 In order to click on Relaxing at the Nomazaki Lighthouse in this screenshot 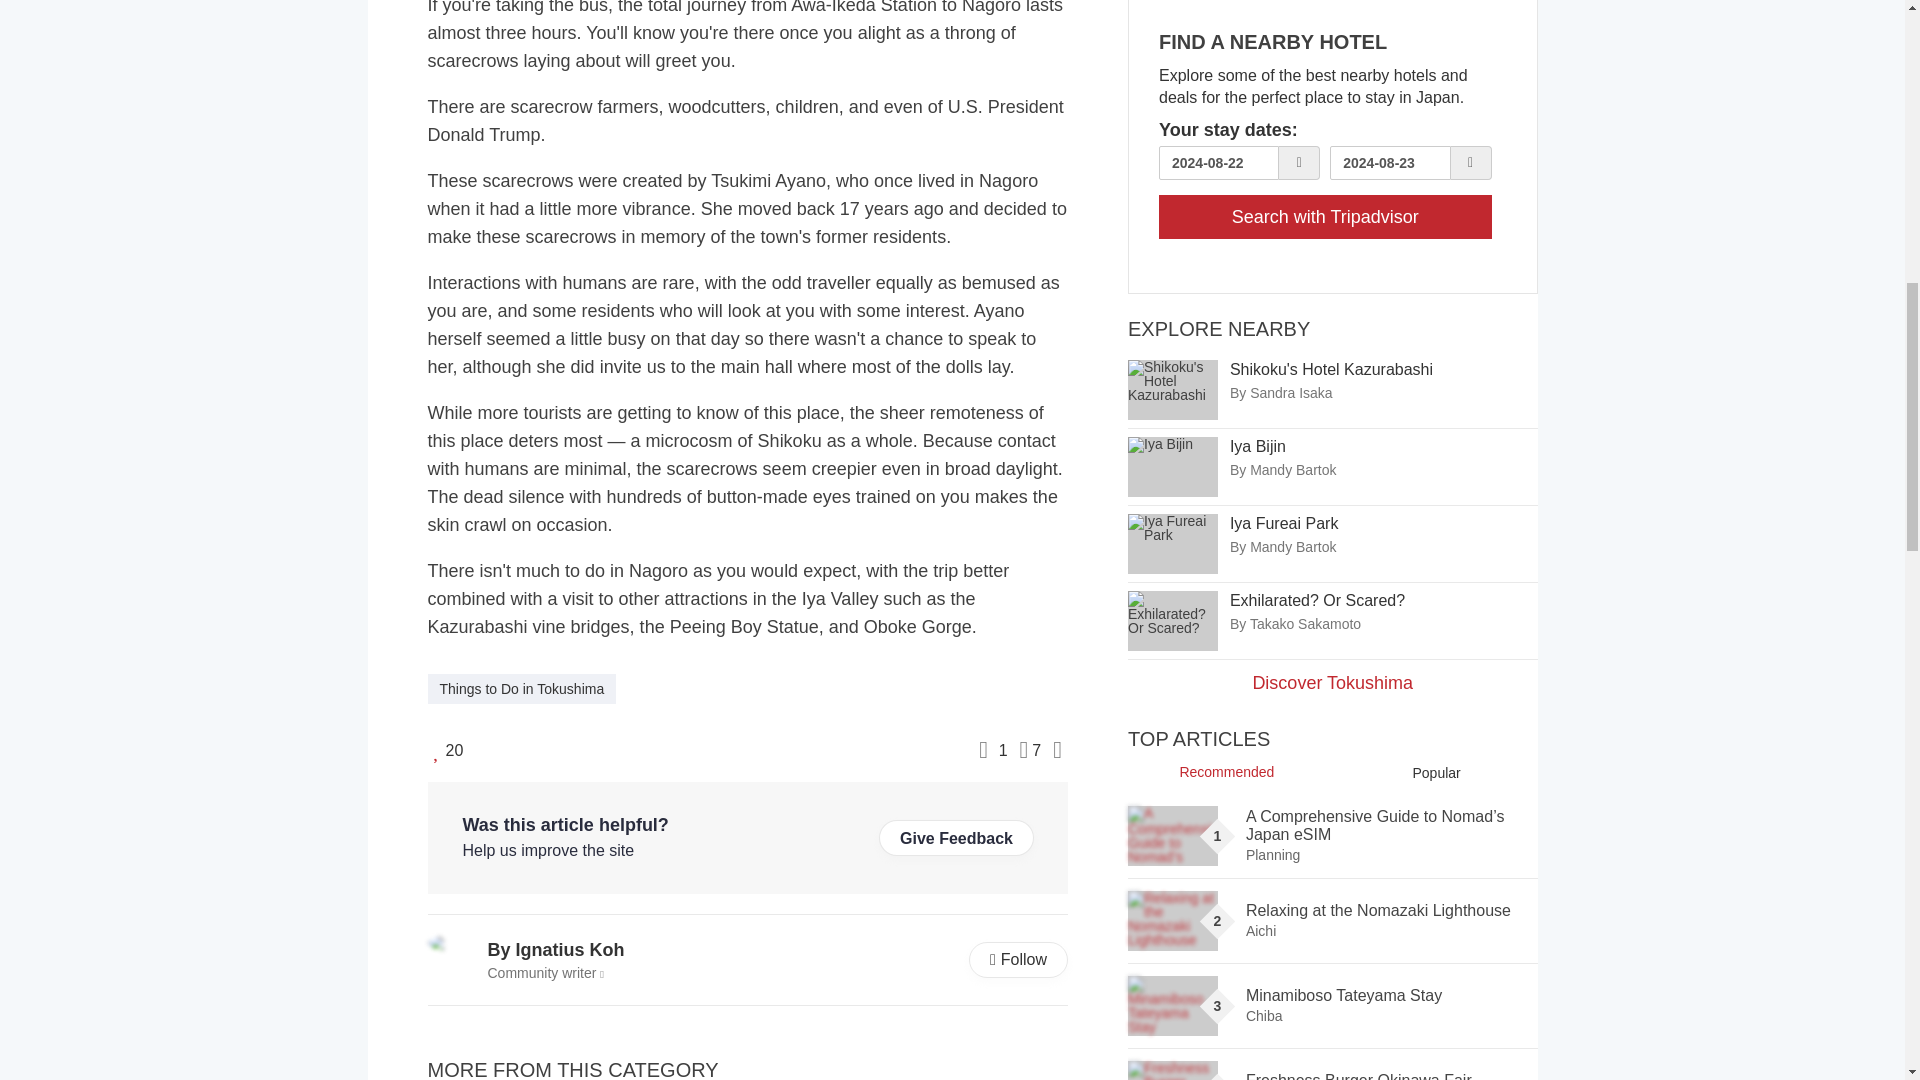, I will do `click(1172, 921)`.